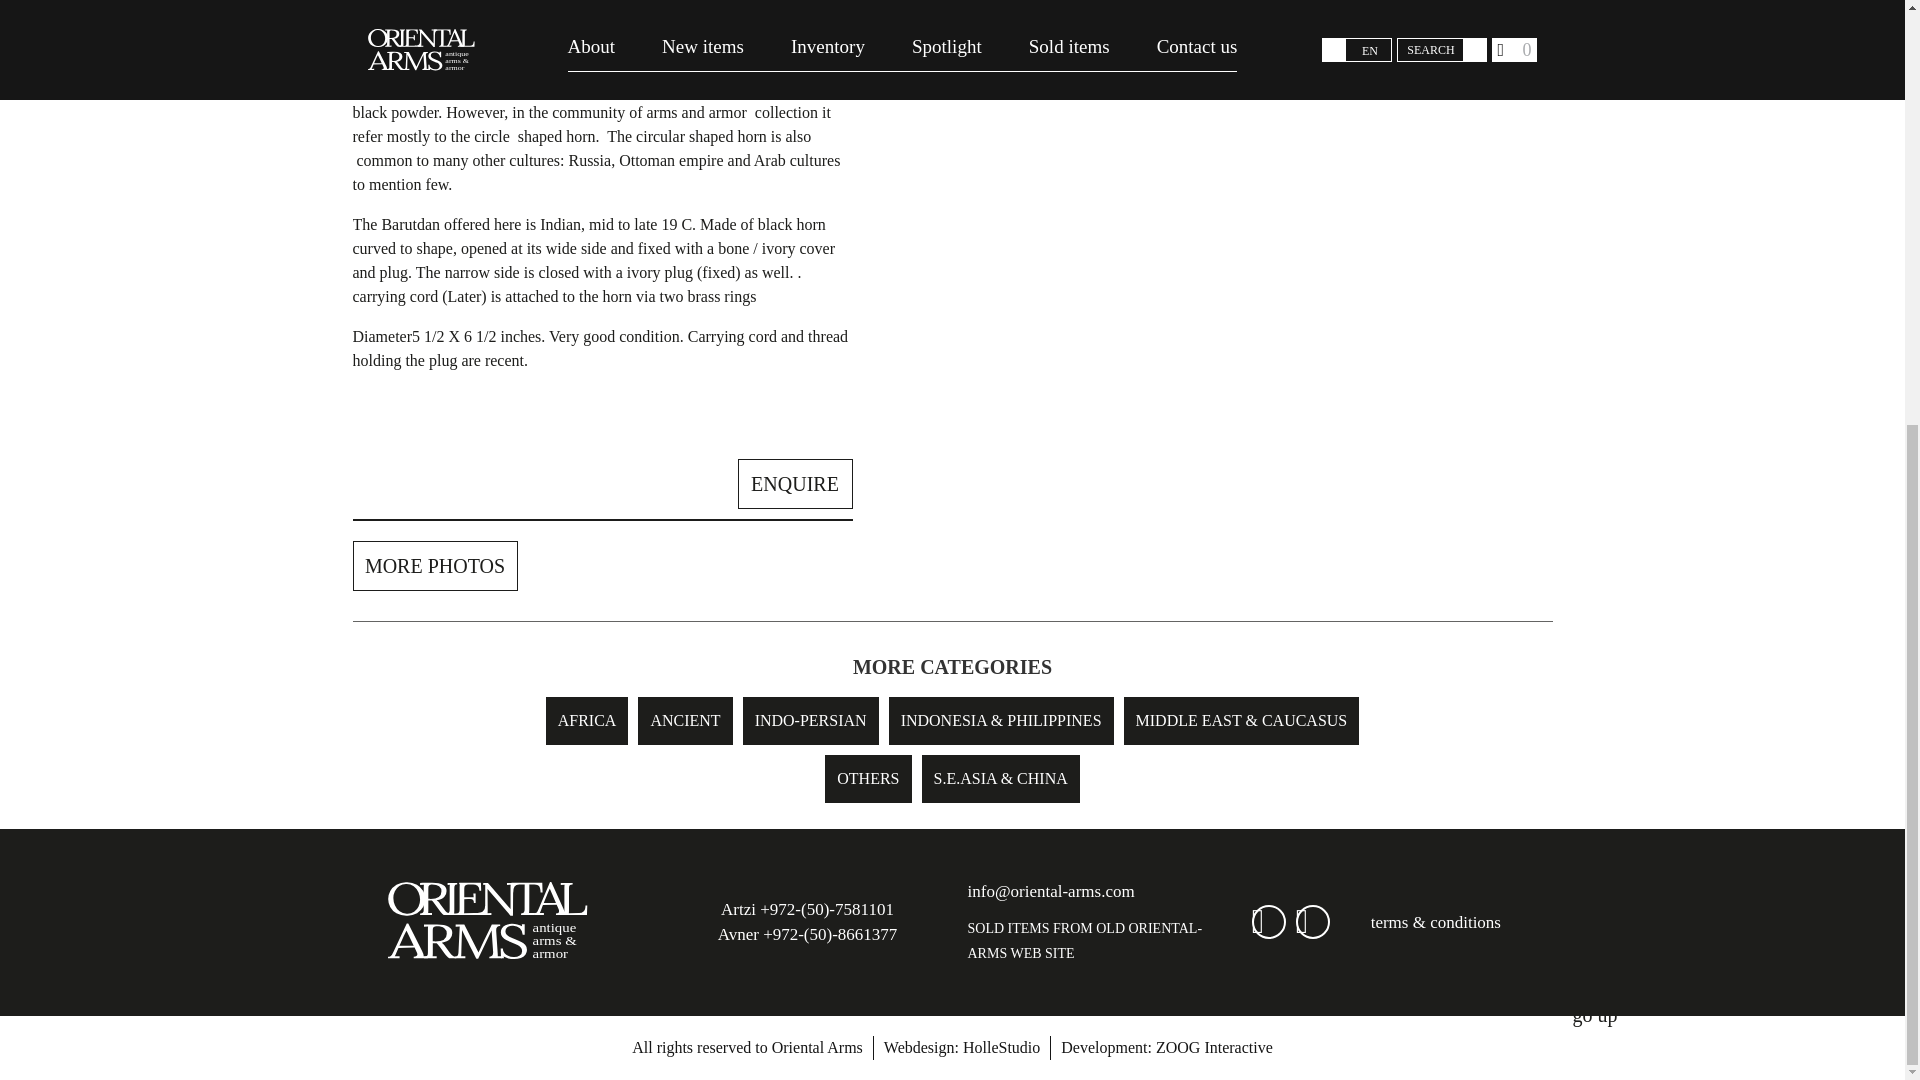  What do you see at coordinates (1594, 322) in the screenshot?
I see `go up` at bounding box center [1594, 322].